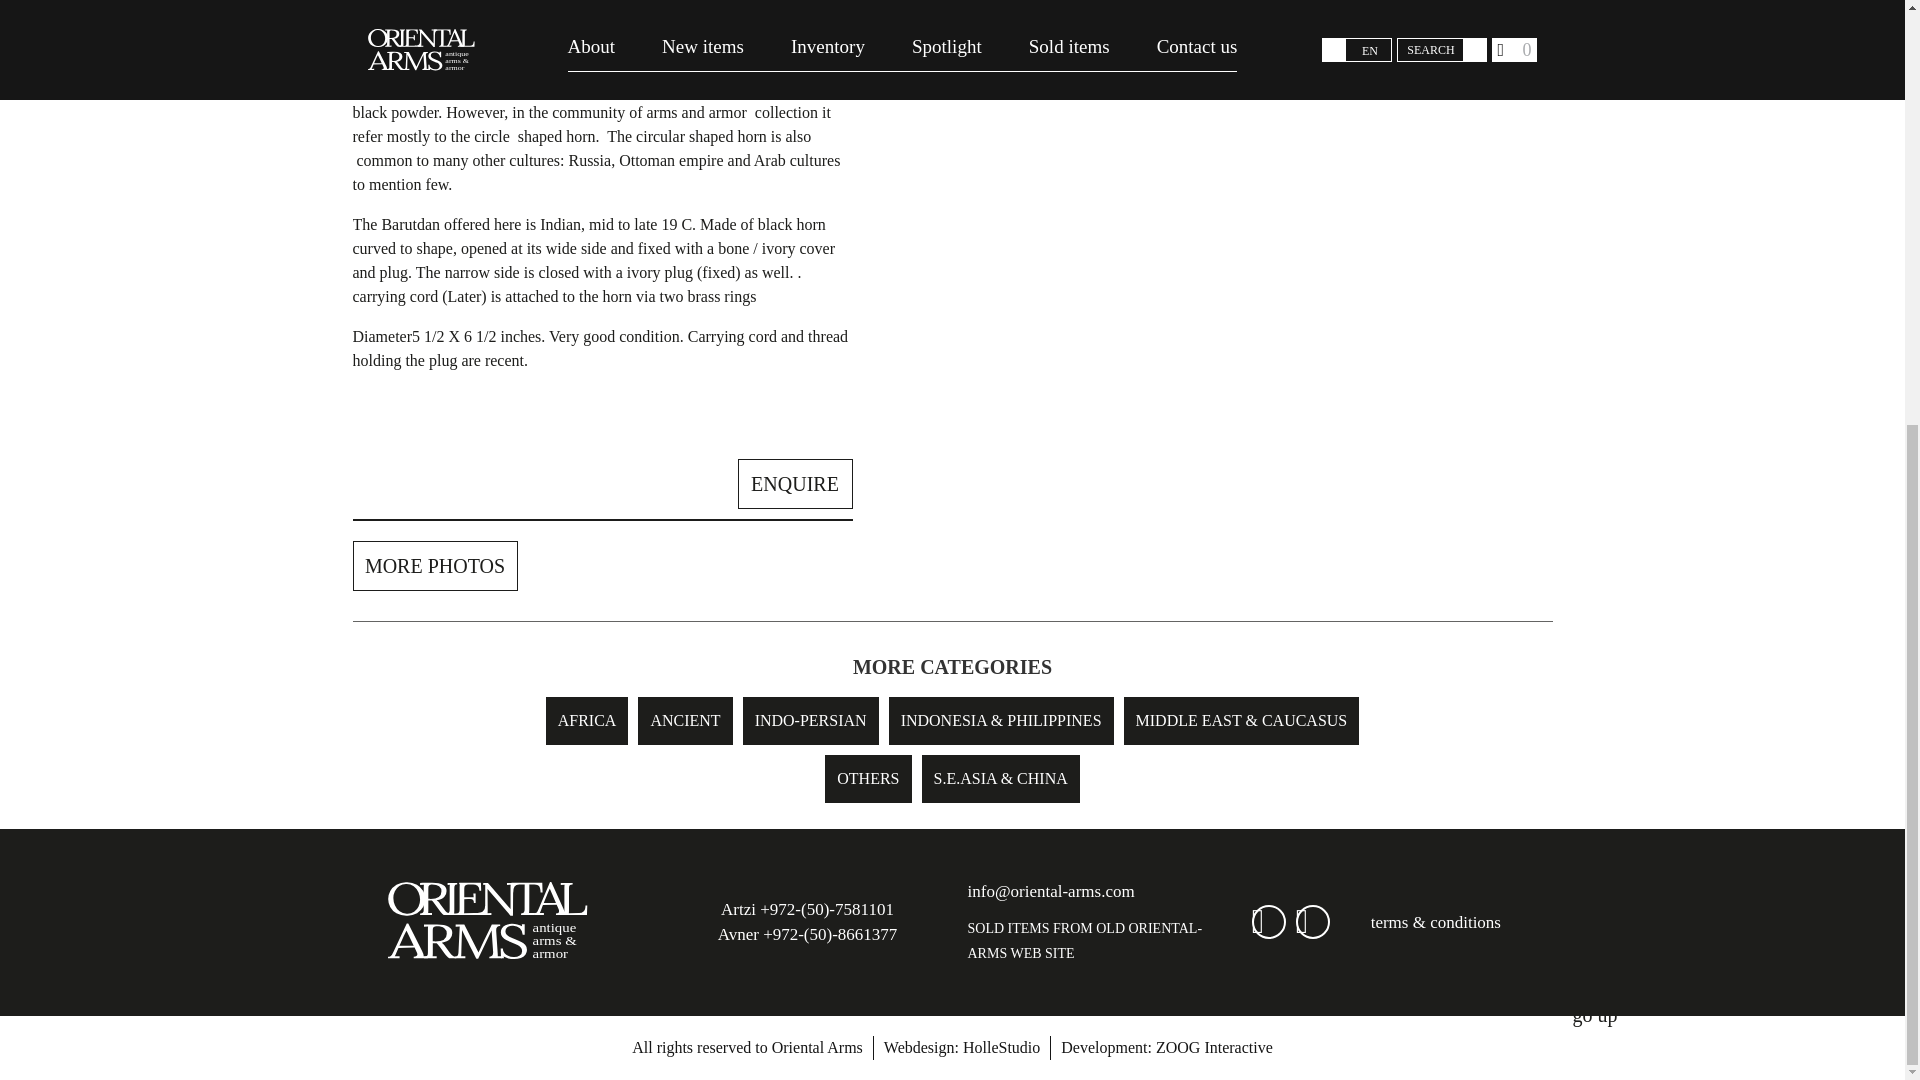  What do you see at coordinates (1594, 322) in the screenshot?
I see `go up` at bounding box center [1594, 322].